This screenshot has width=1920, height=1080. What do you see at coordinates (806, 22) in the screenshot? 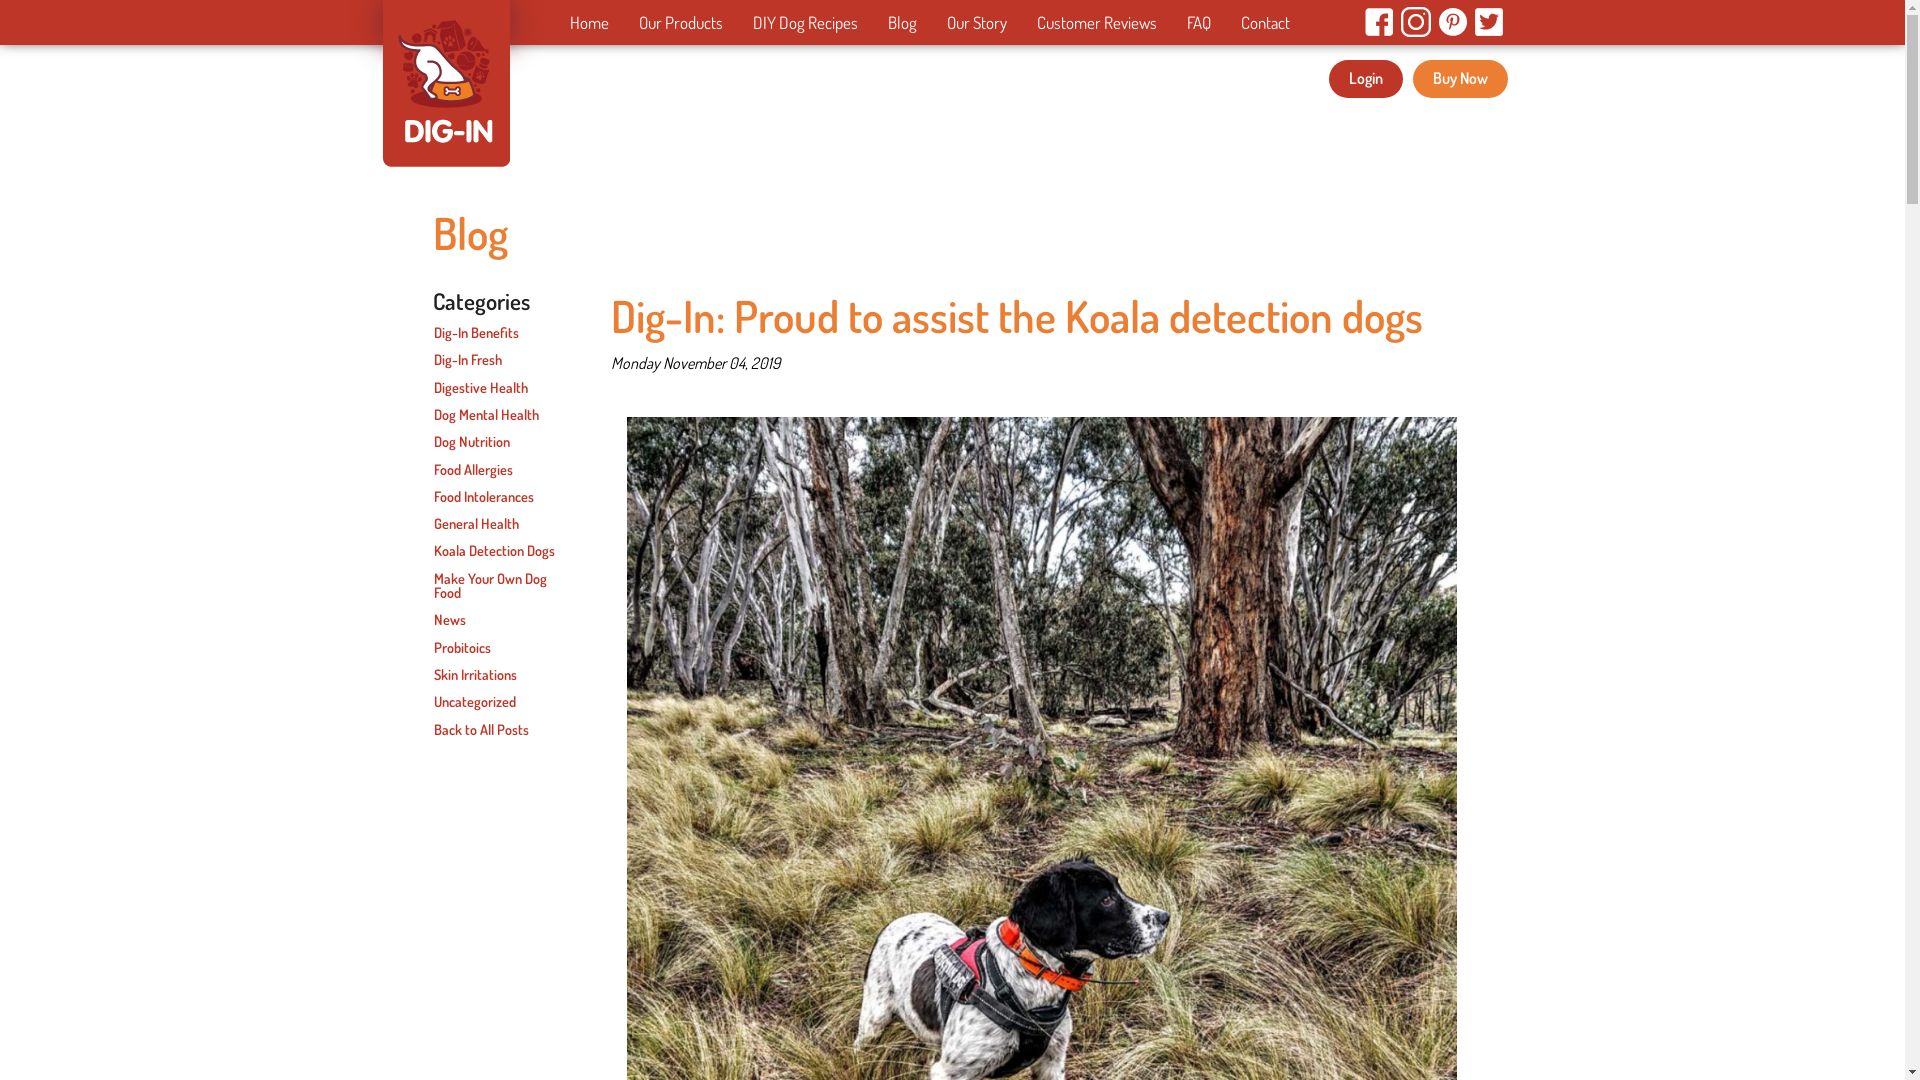
I see `DIY Dog Recipes` at bounding box center [806, 22].